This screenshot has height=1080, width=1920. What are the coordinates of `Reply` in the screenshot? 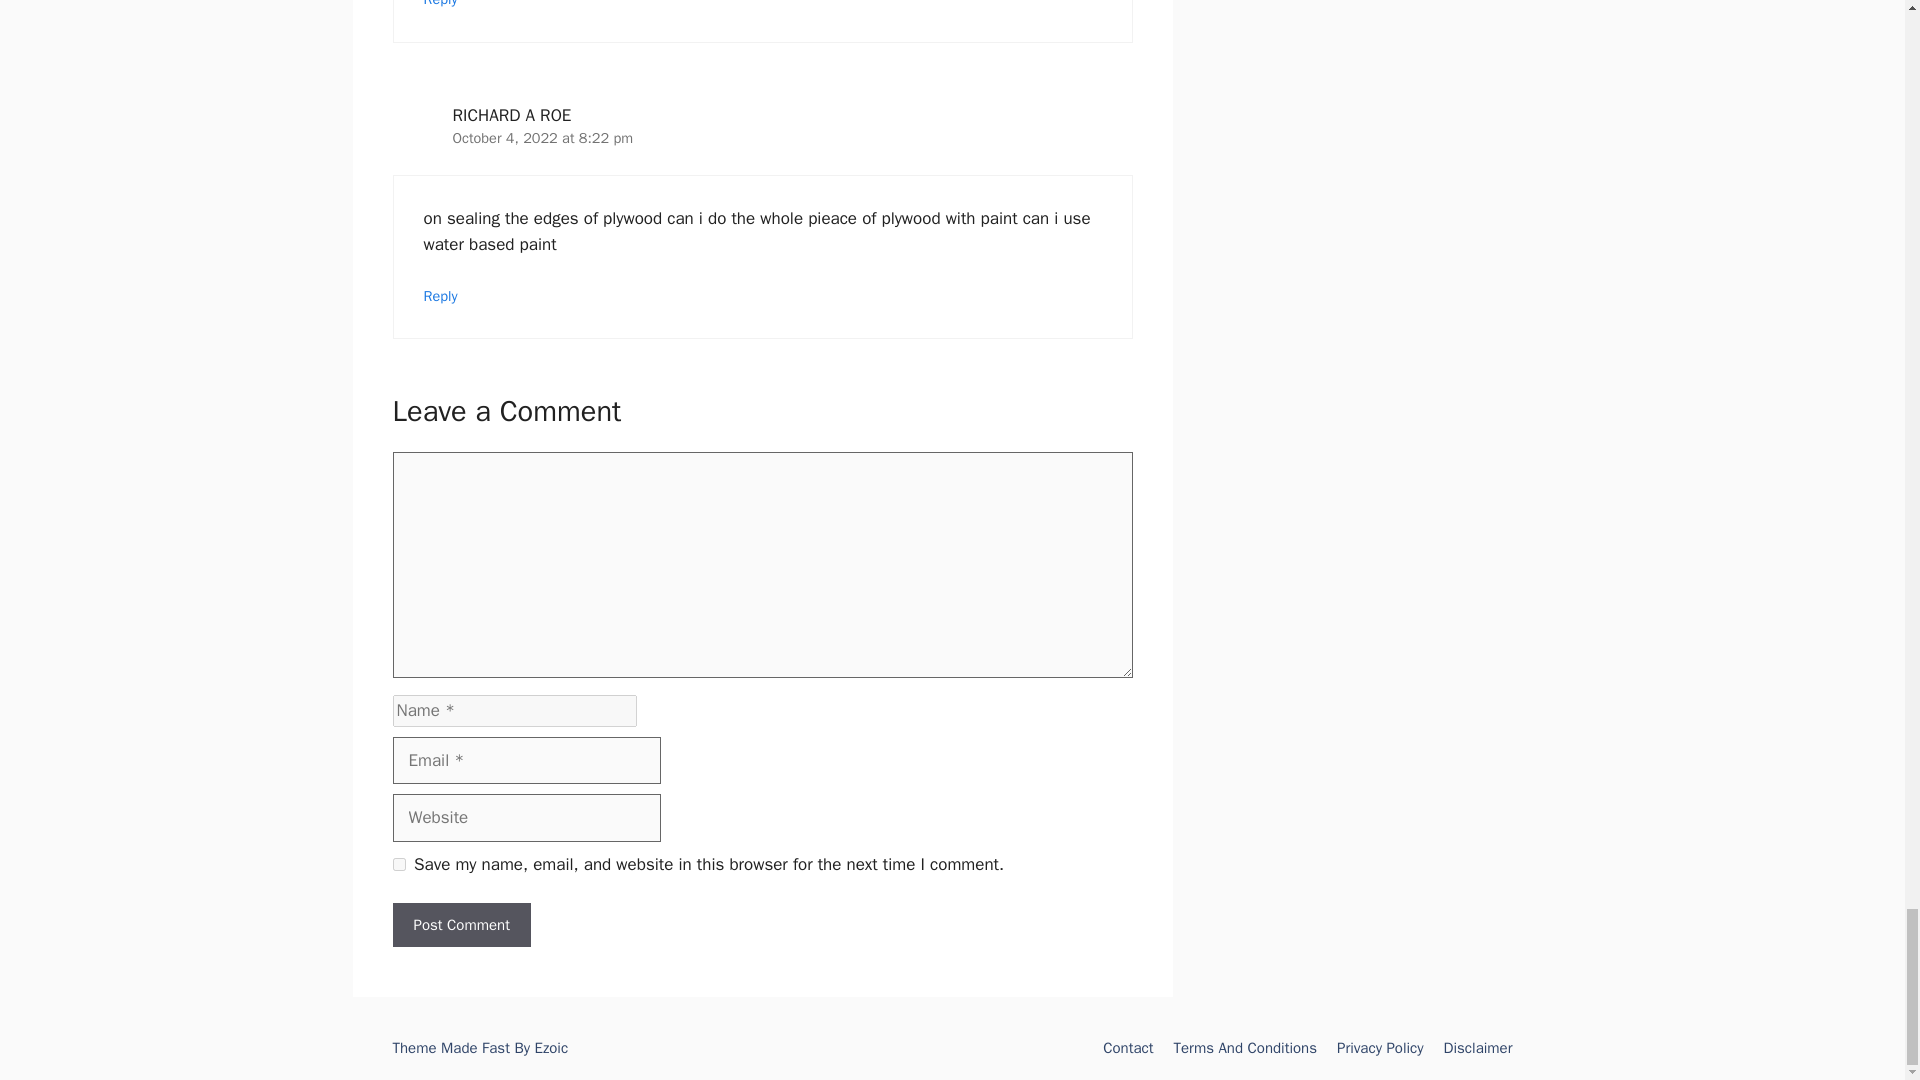 It's located at (441, 4).